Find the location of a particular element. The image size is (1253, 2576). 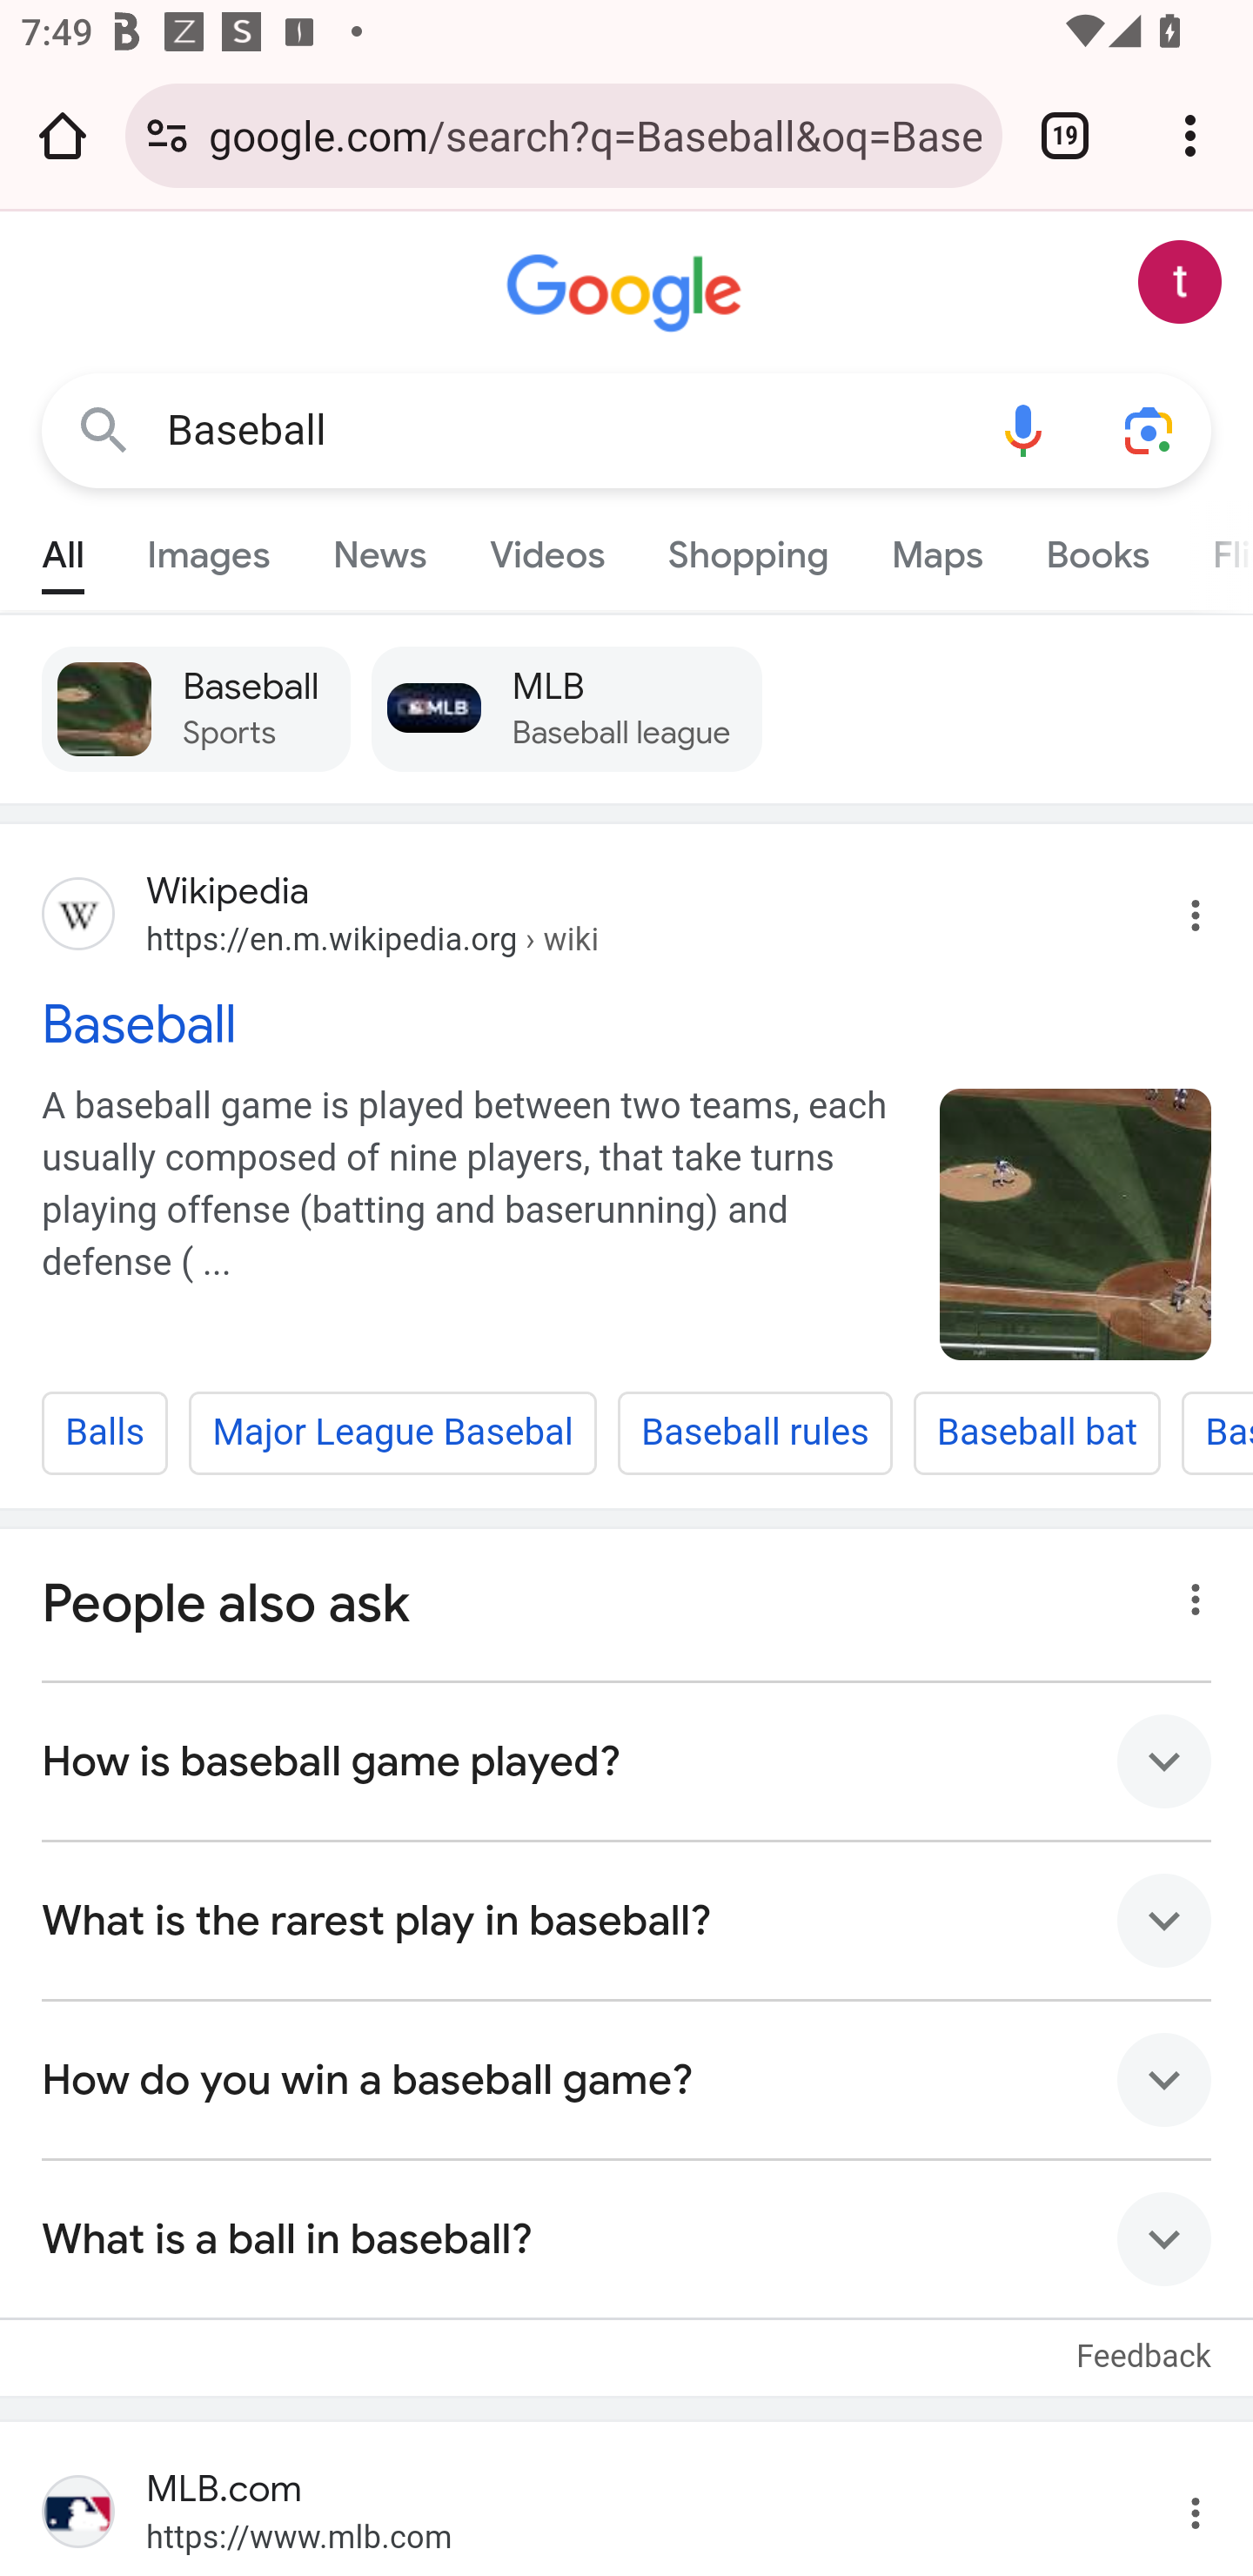

News is located at coordinates (379, 548).